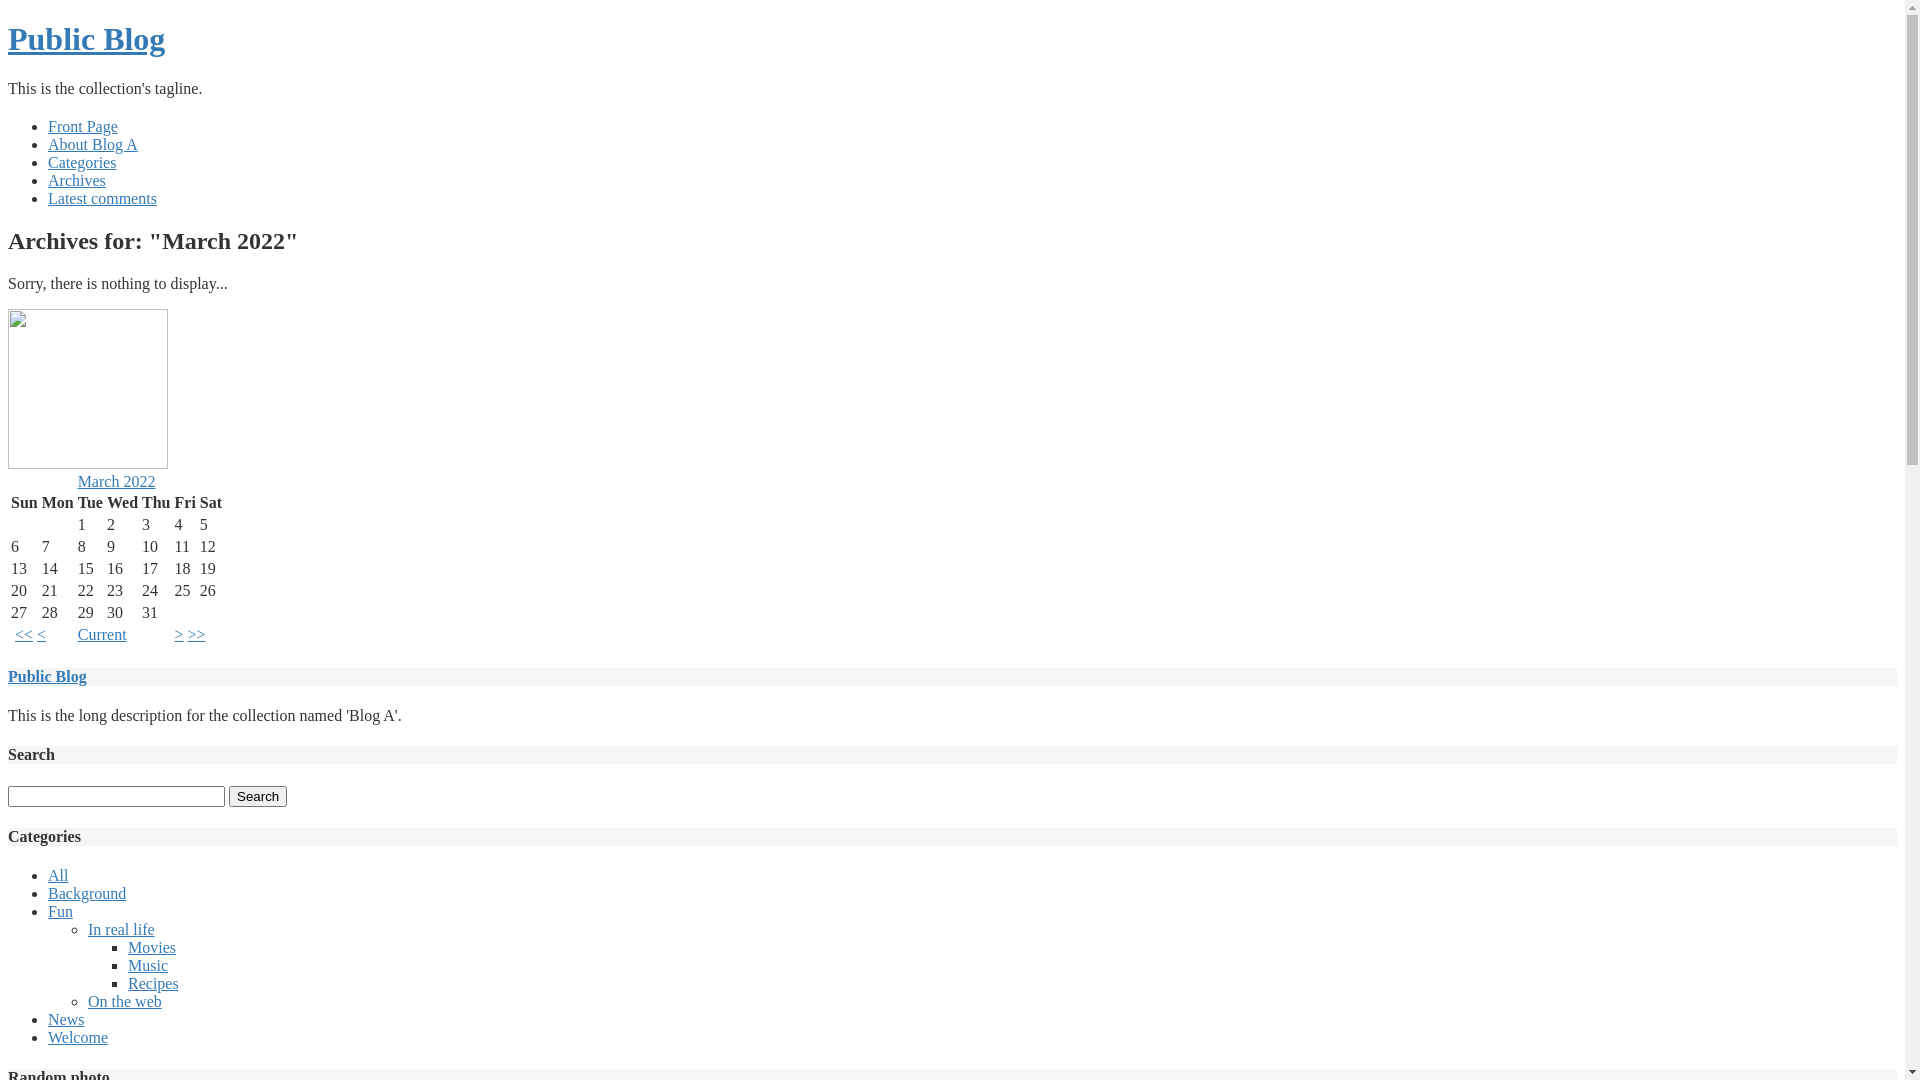 The image size is (1920, 1080). Describe the element at coordinates (60, 912) in the screenshot. I see `Fun` at that location.